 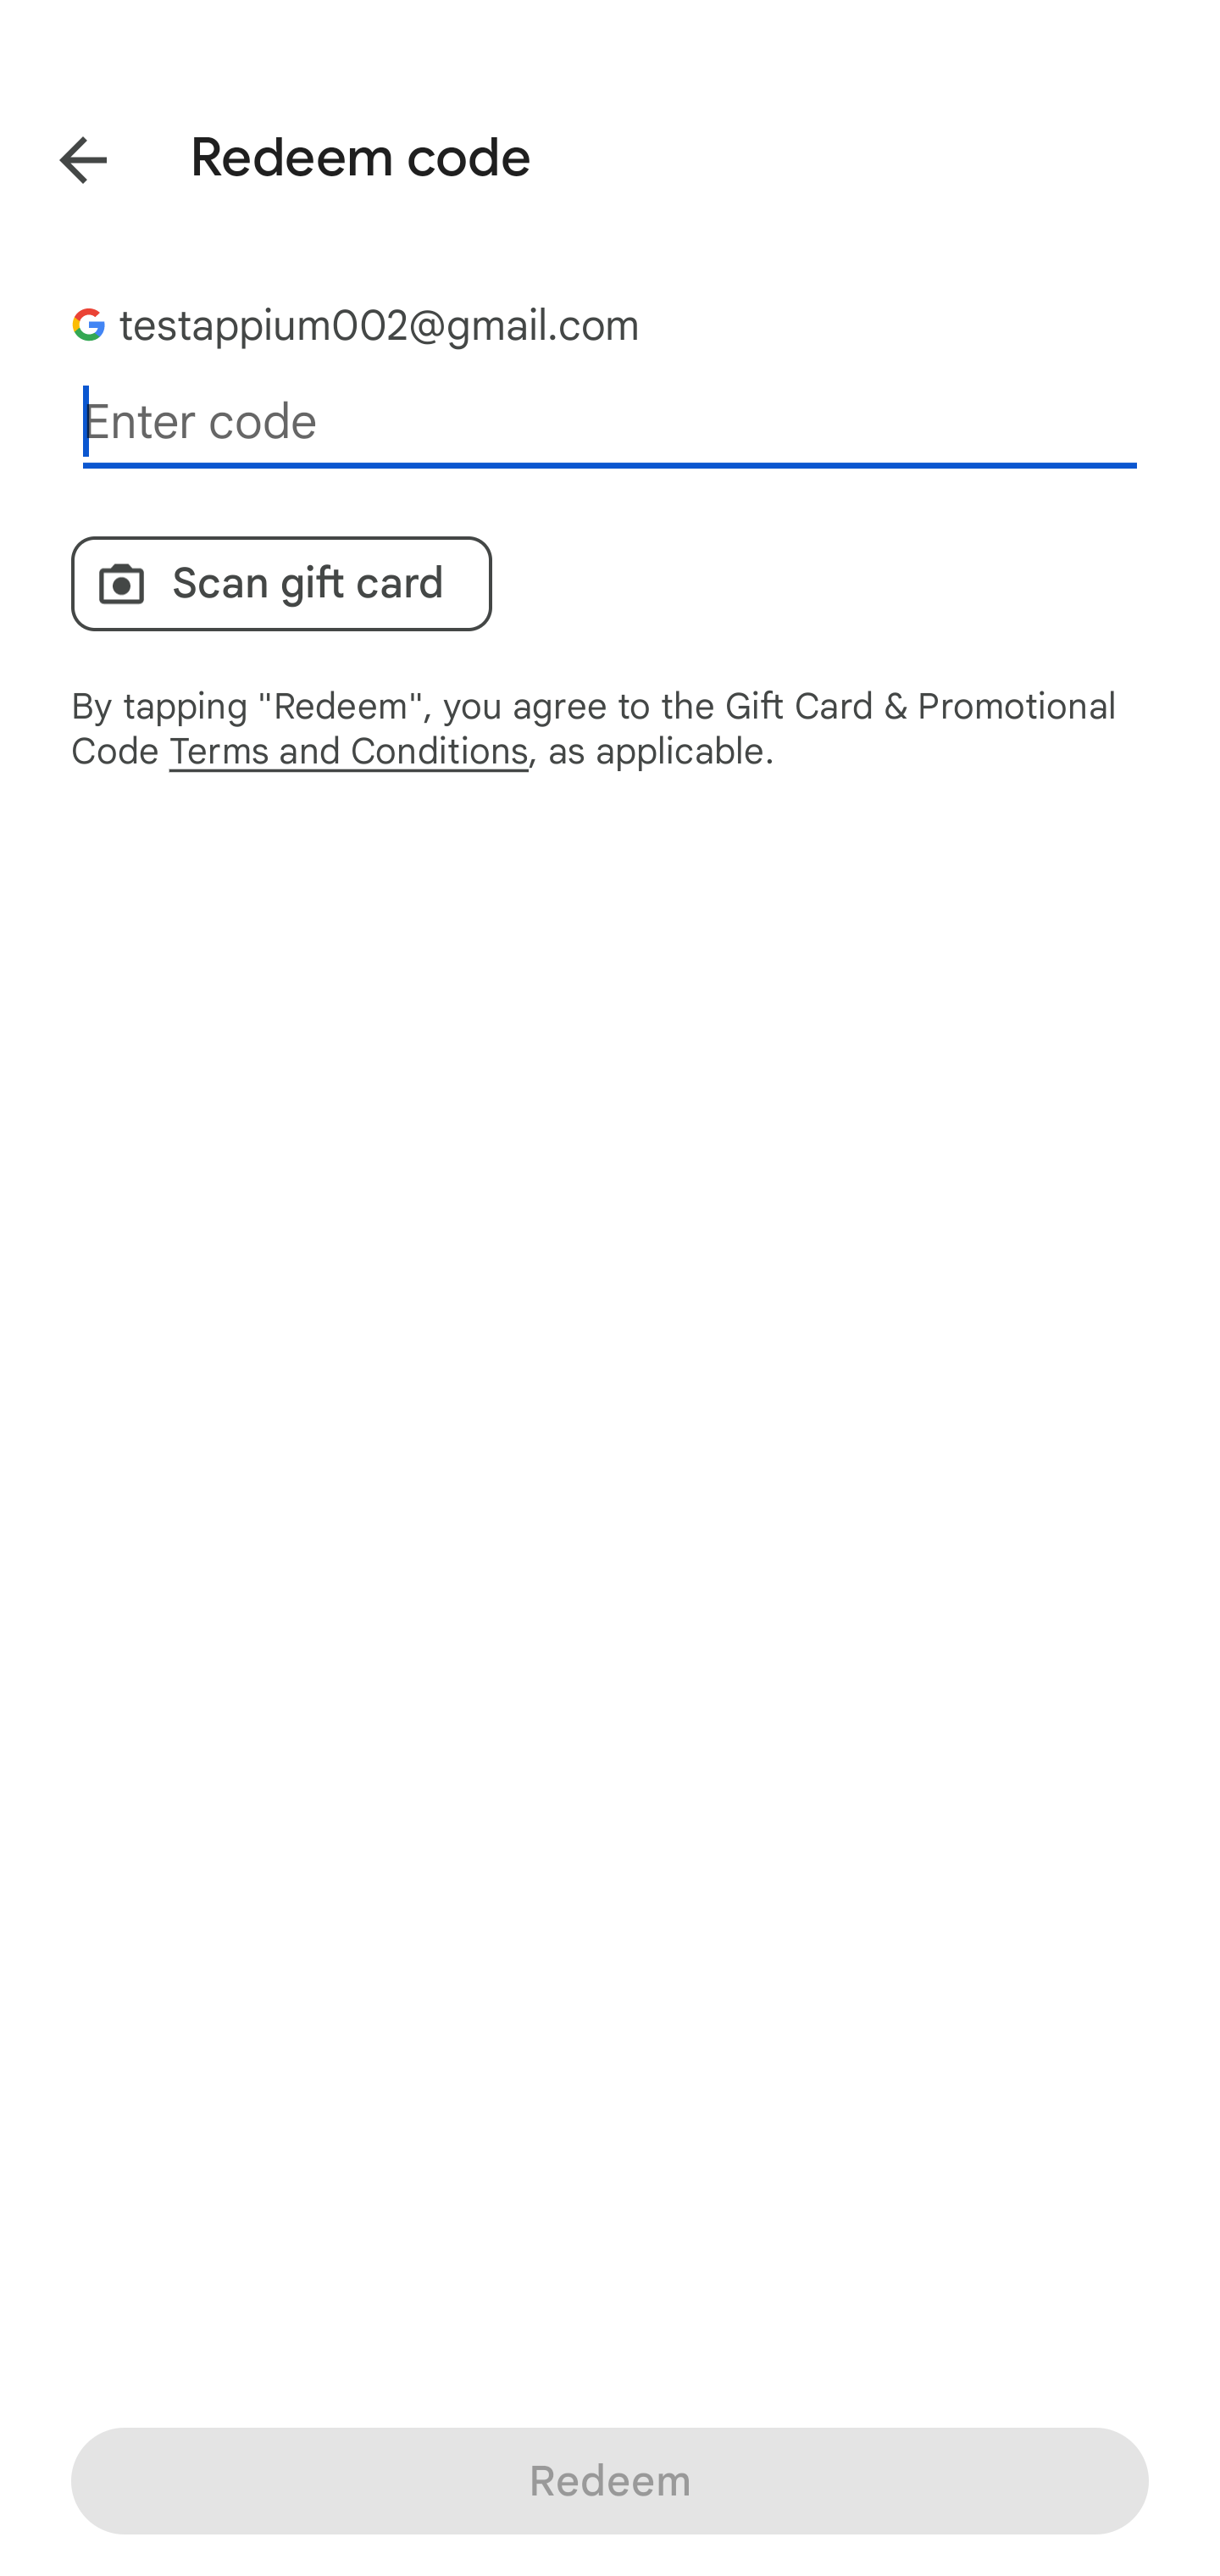 What do you see at coordinates (610, 422) in the screenshot?
I see `Enter code` at bounding box center [610, 422].